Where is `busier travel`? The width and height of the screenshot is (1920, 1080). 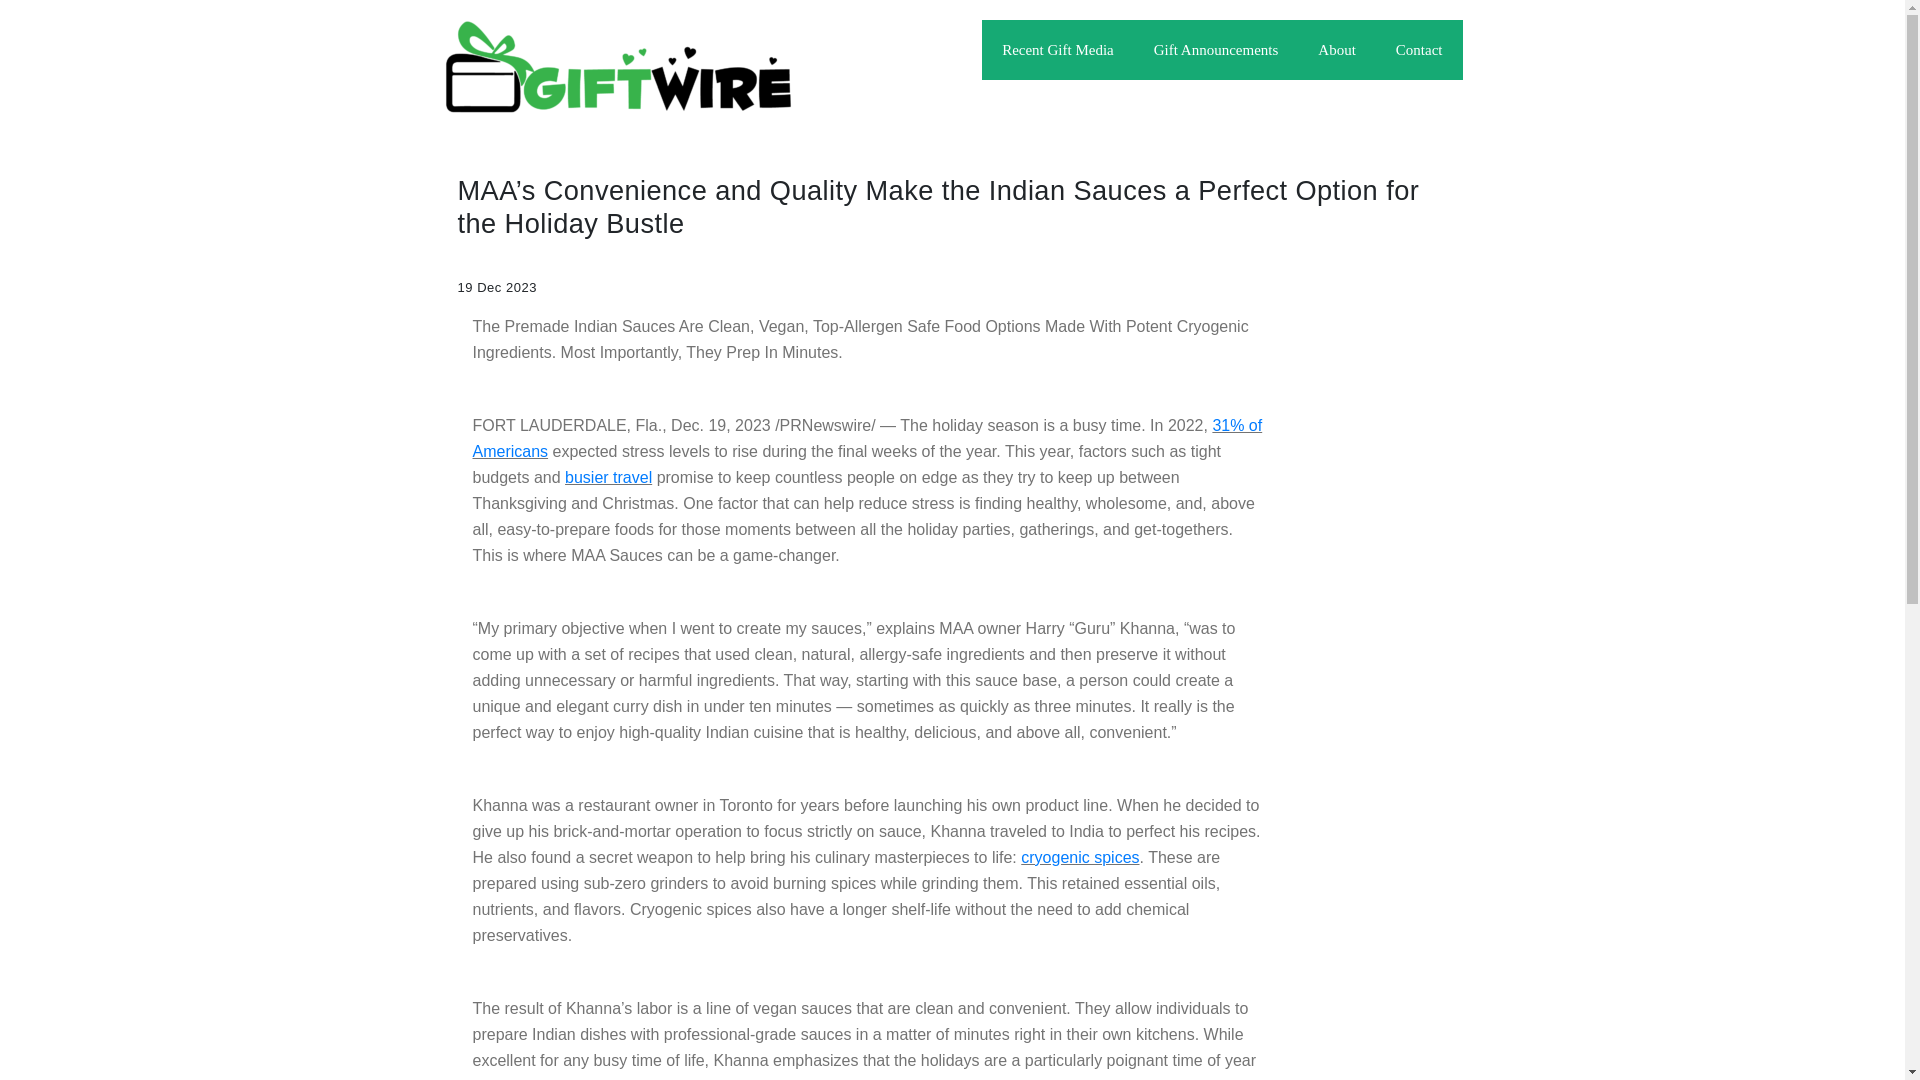
busier travel is located at coordinates (608, 477).